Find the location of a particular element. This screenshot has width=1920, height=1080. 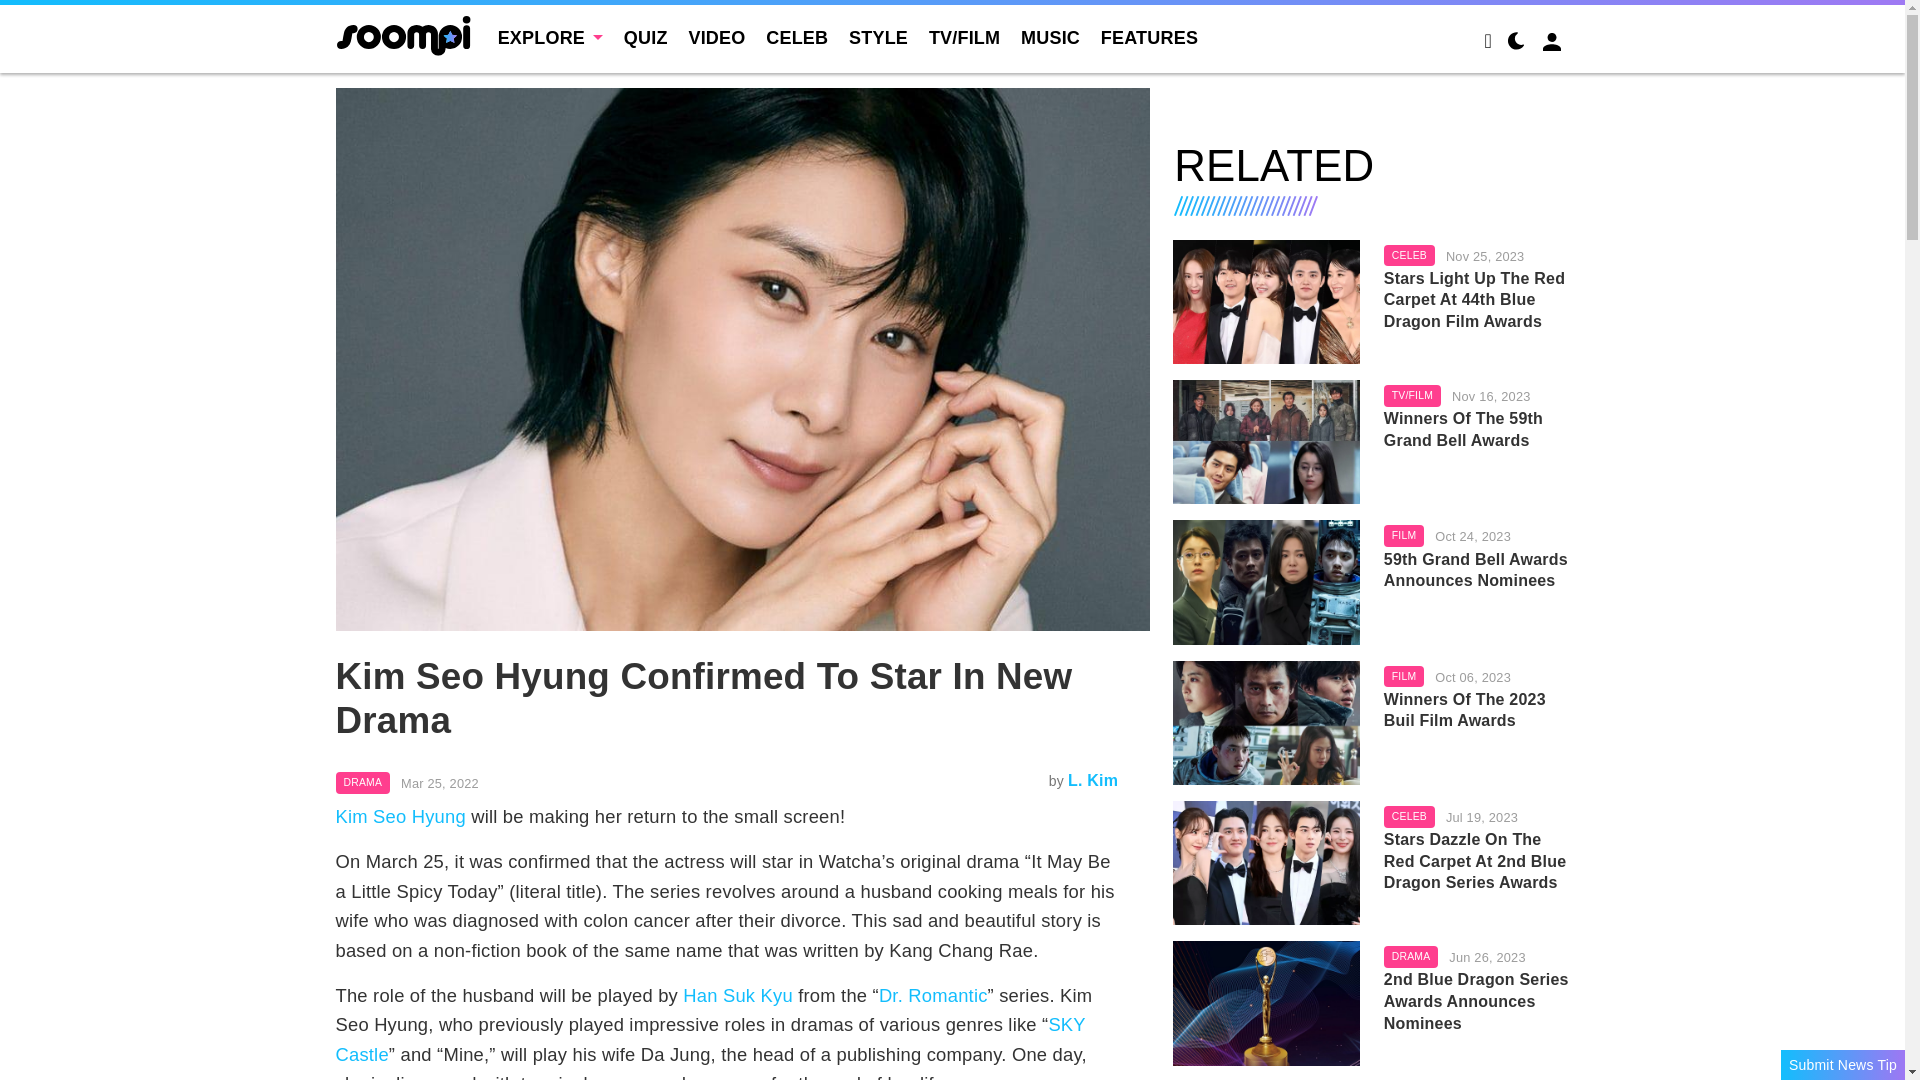

DRAMA is located at coordinates (364, 782).